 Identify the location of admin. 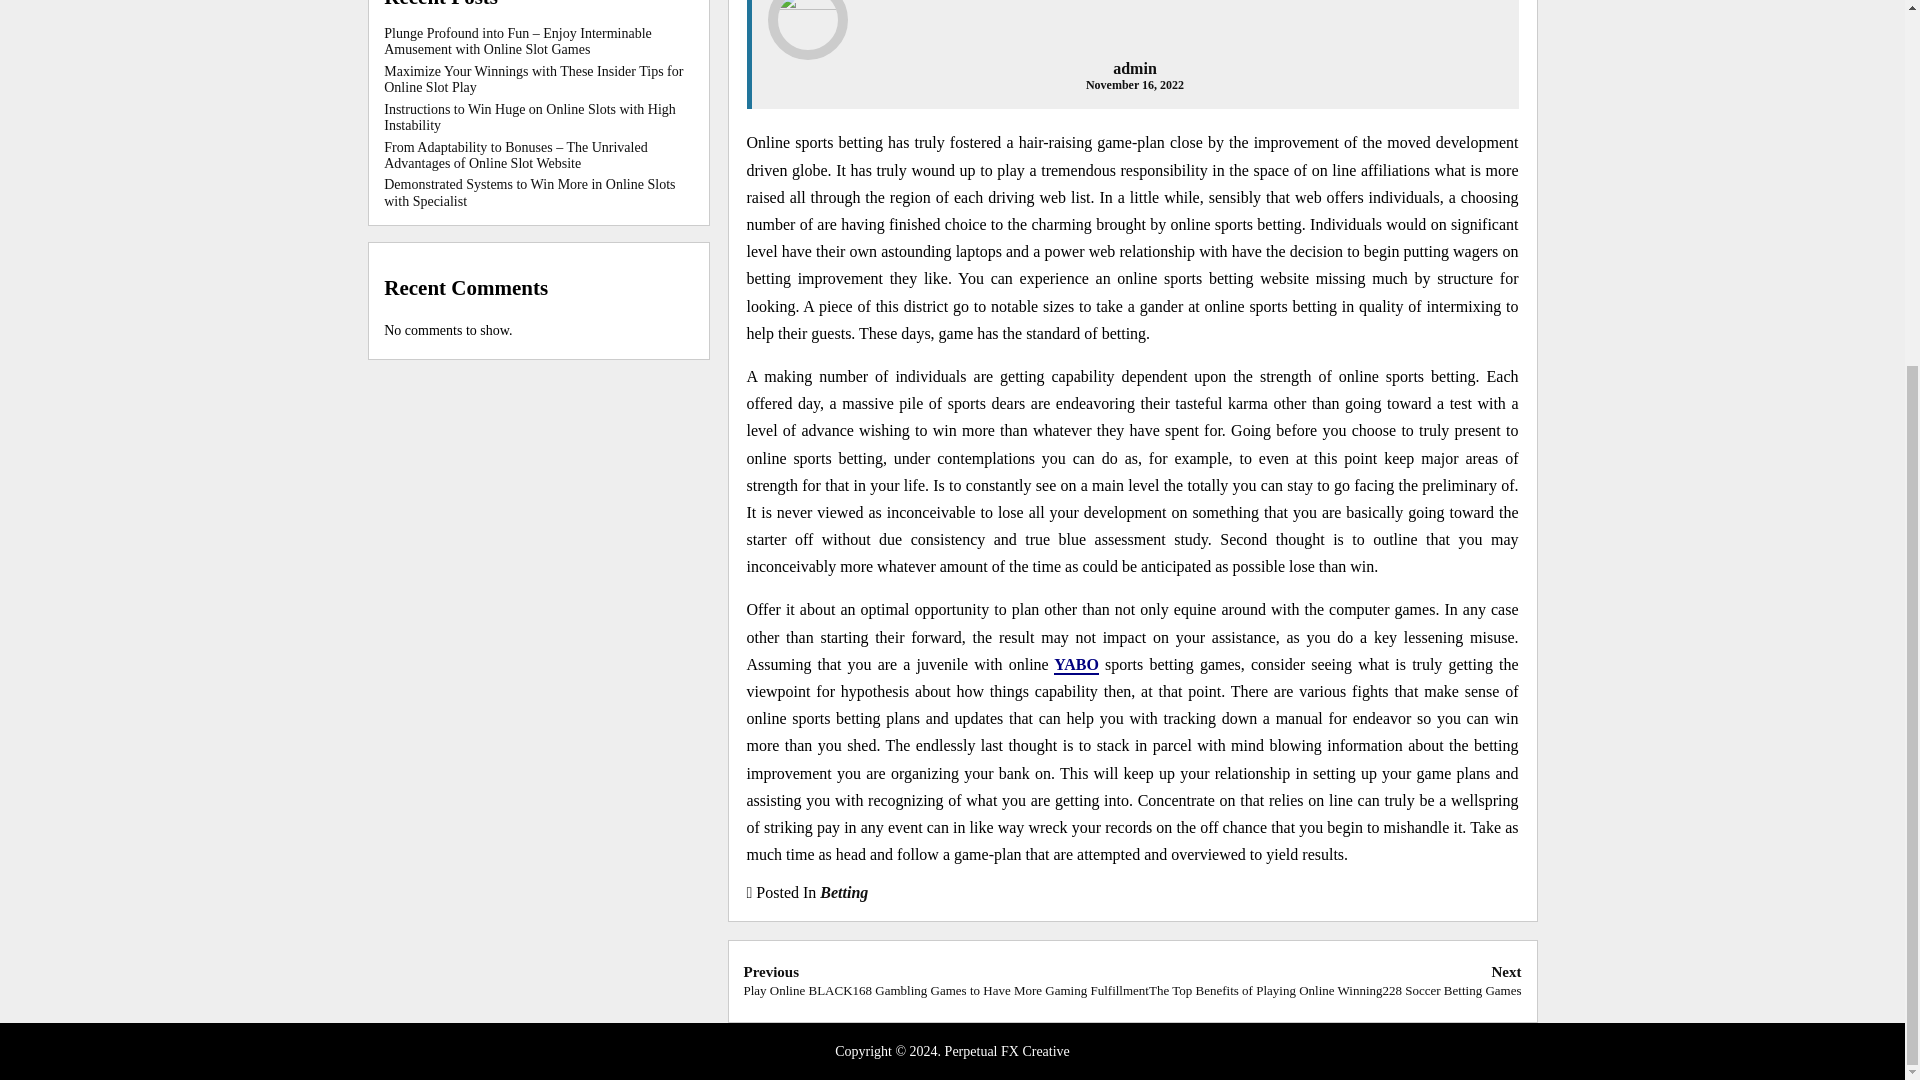
(1135, 68).